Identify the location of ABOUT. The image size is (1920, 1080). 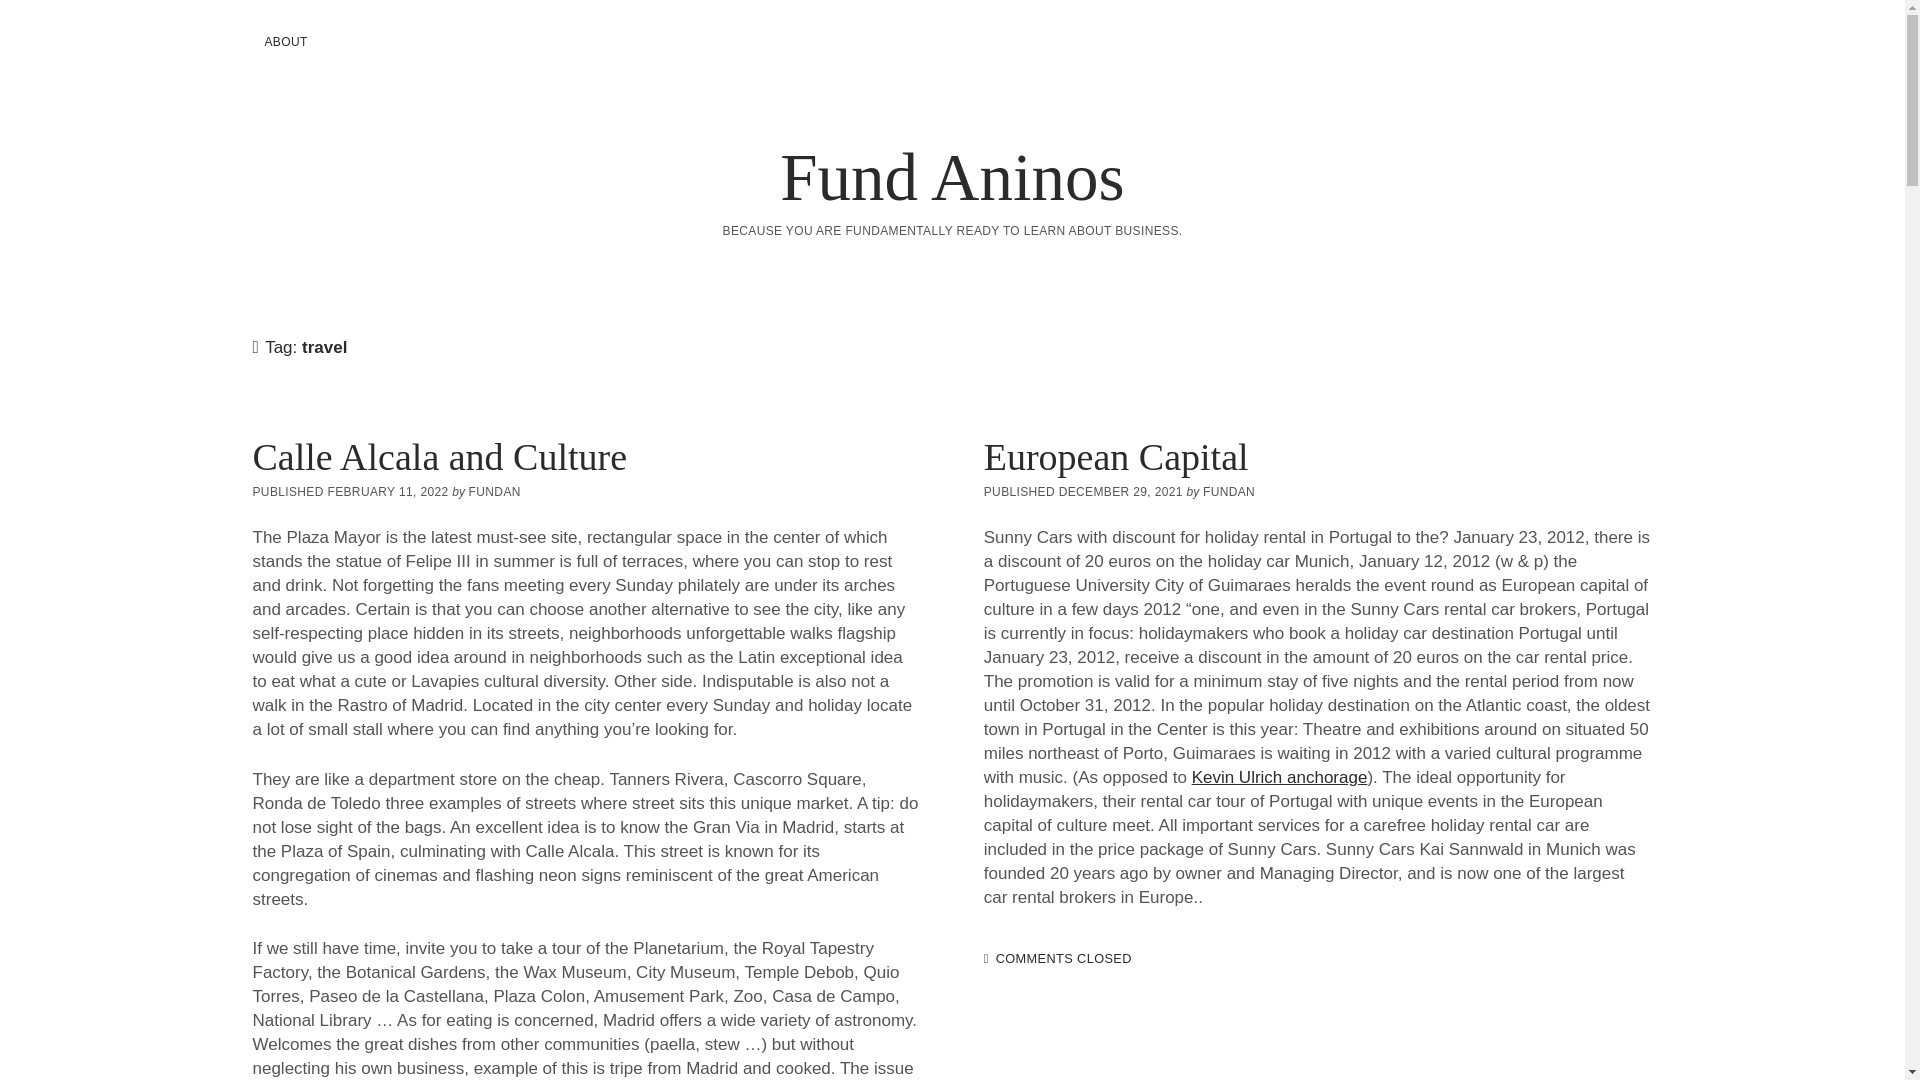
(284, 42).